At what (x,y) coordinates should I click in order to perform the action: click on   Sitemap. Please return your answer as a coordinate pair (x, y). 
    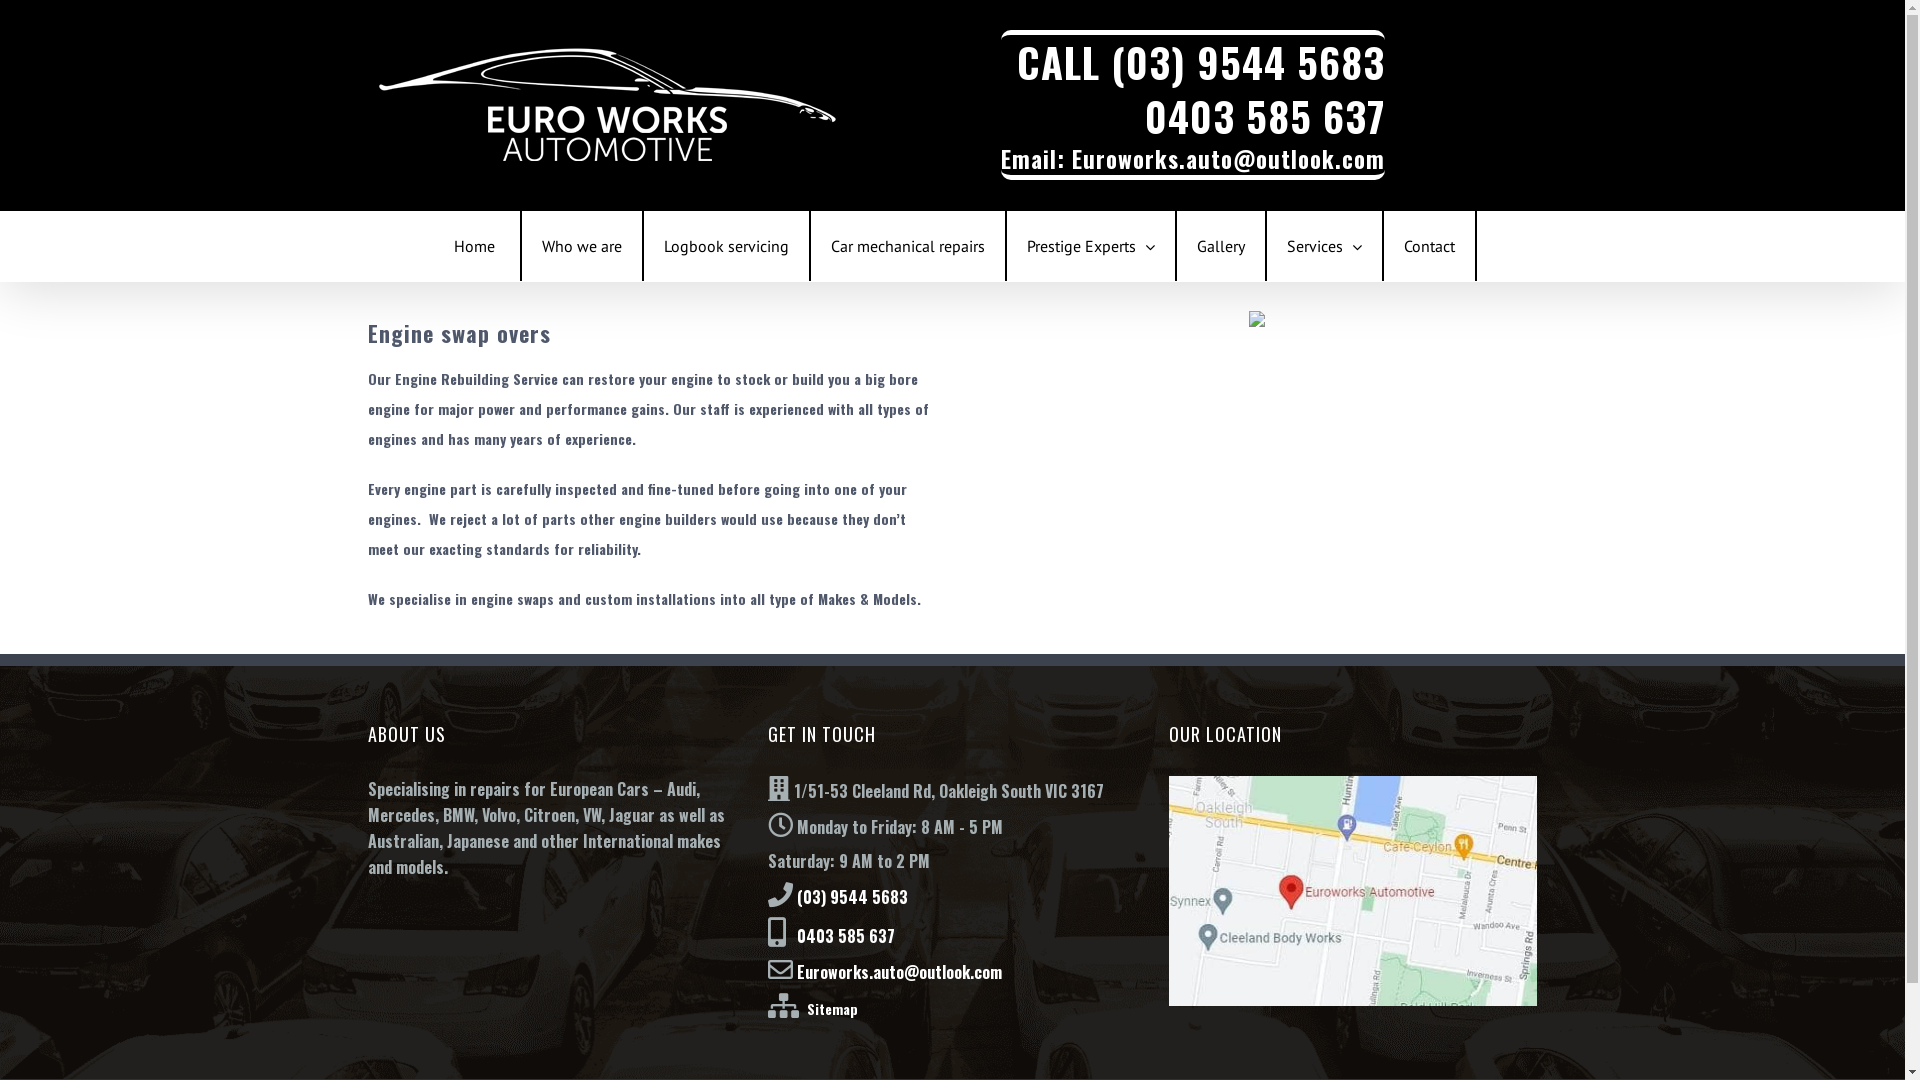
    Looking at the image, I should click on (828, 1008).